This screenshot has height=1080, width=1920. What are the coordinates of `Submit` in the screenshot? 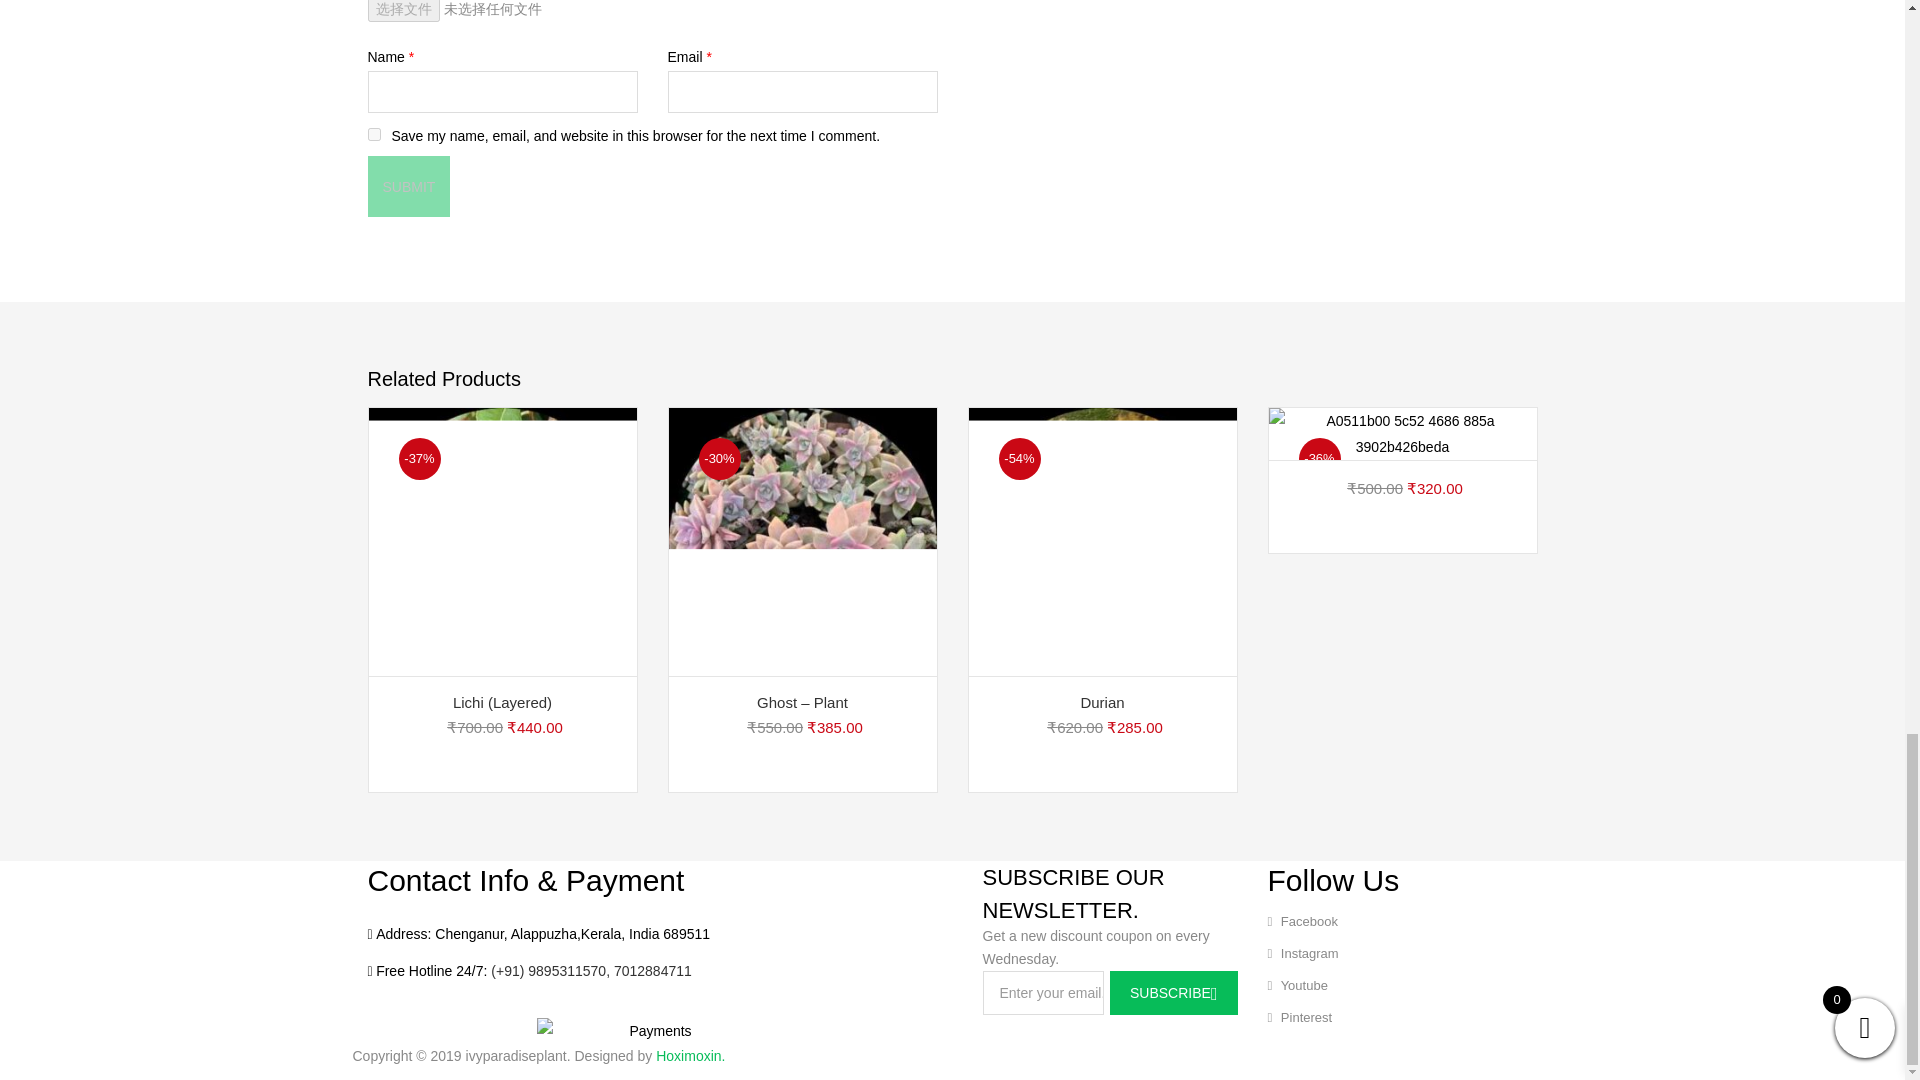 It's located at (410, 186).